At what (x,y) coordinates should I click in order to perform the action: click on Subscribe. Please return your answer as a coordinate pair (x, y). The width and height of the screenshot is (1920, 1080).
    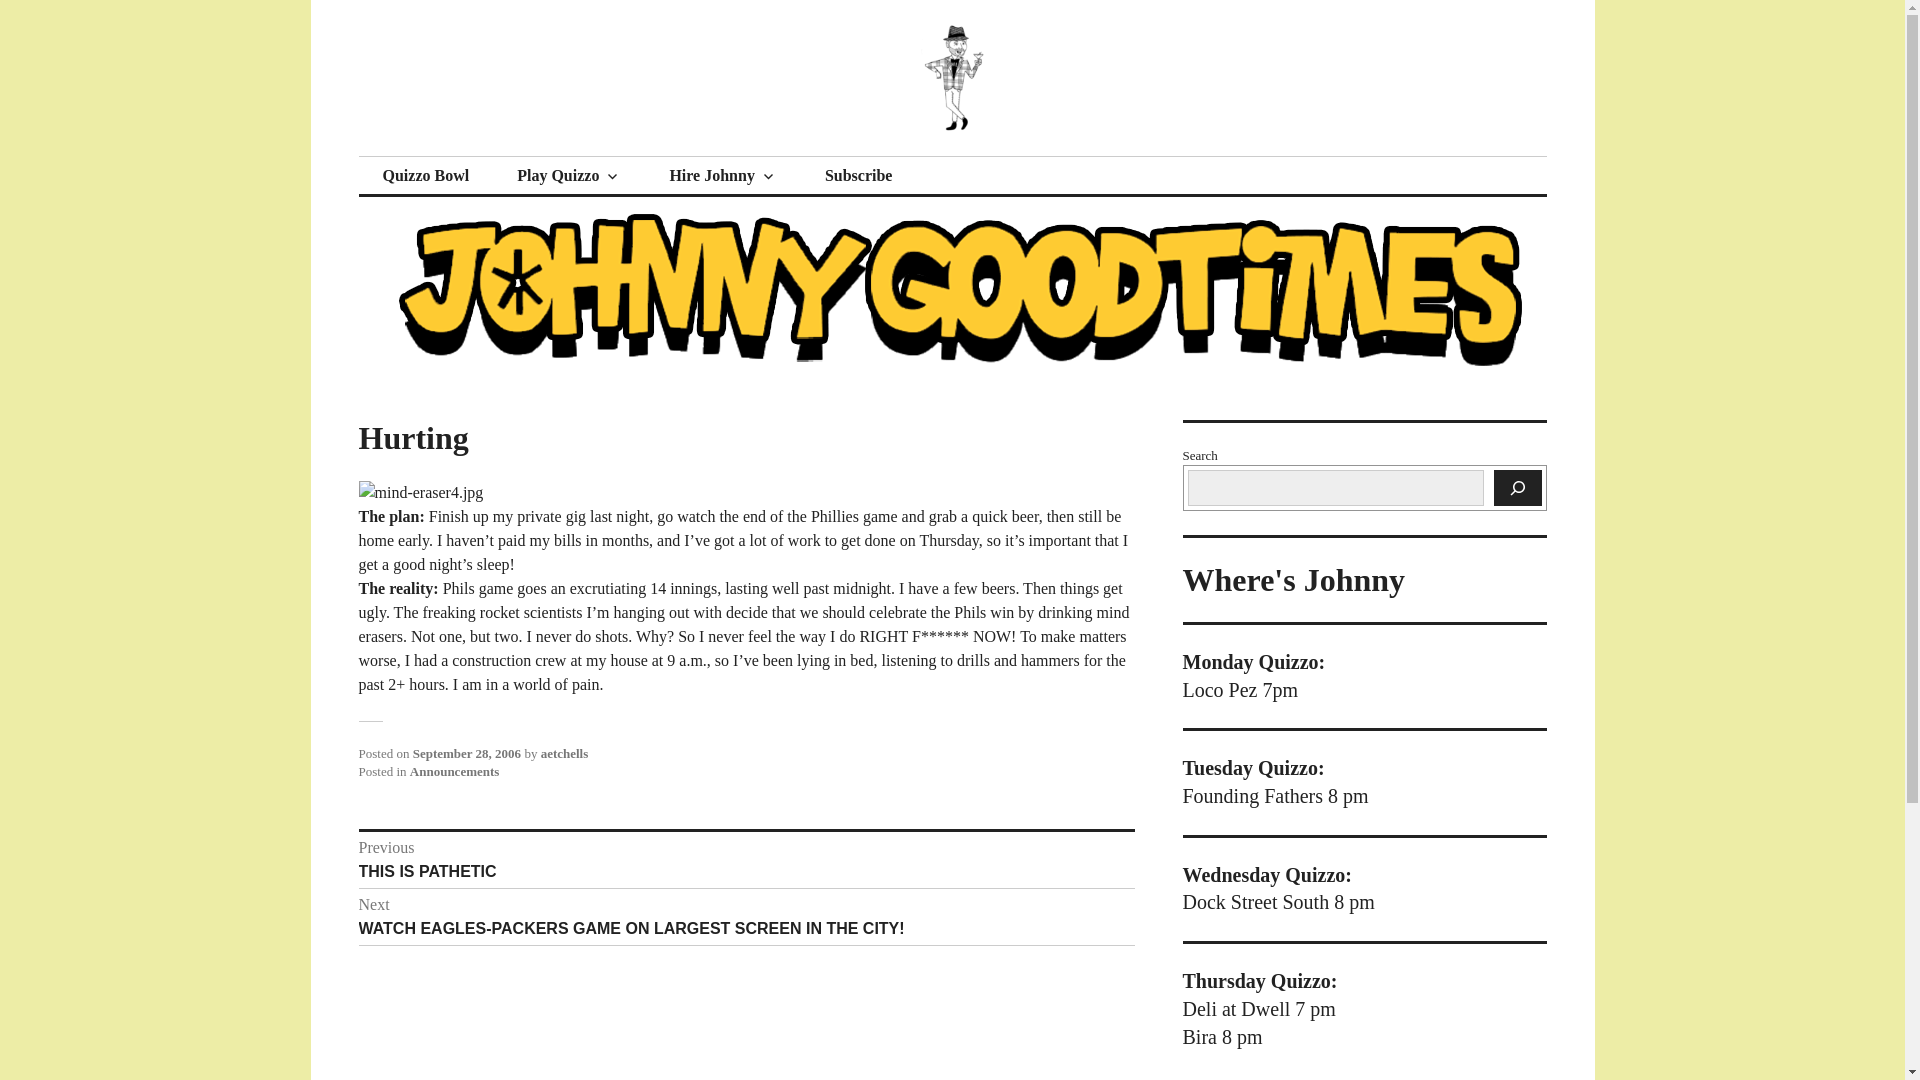
    Looking at the image, I should click on (569, 176).